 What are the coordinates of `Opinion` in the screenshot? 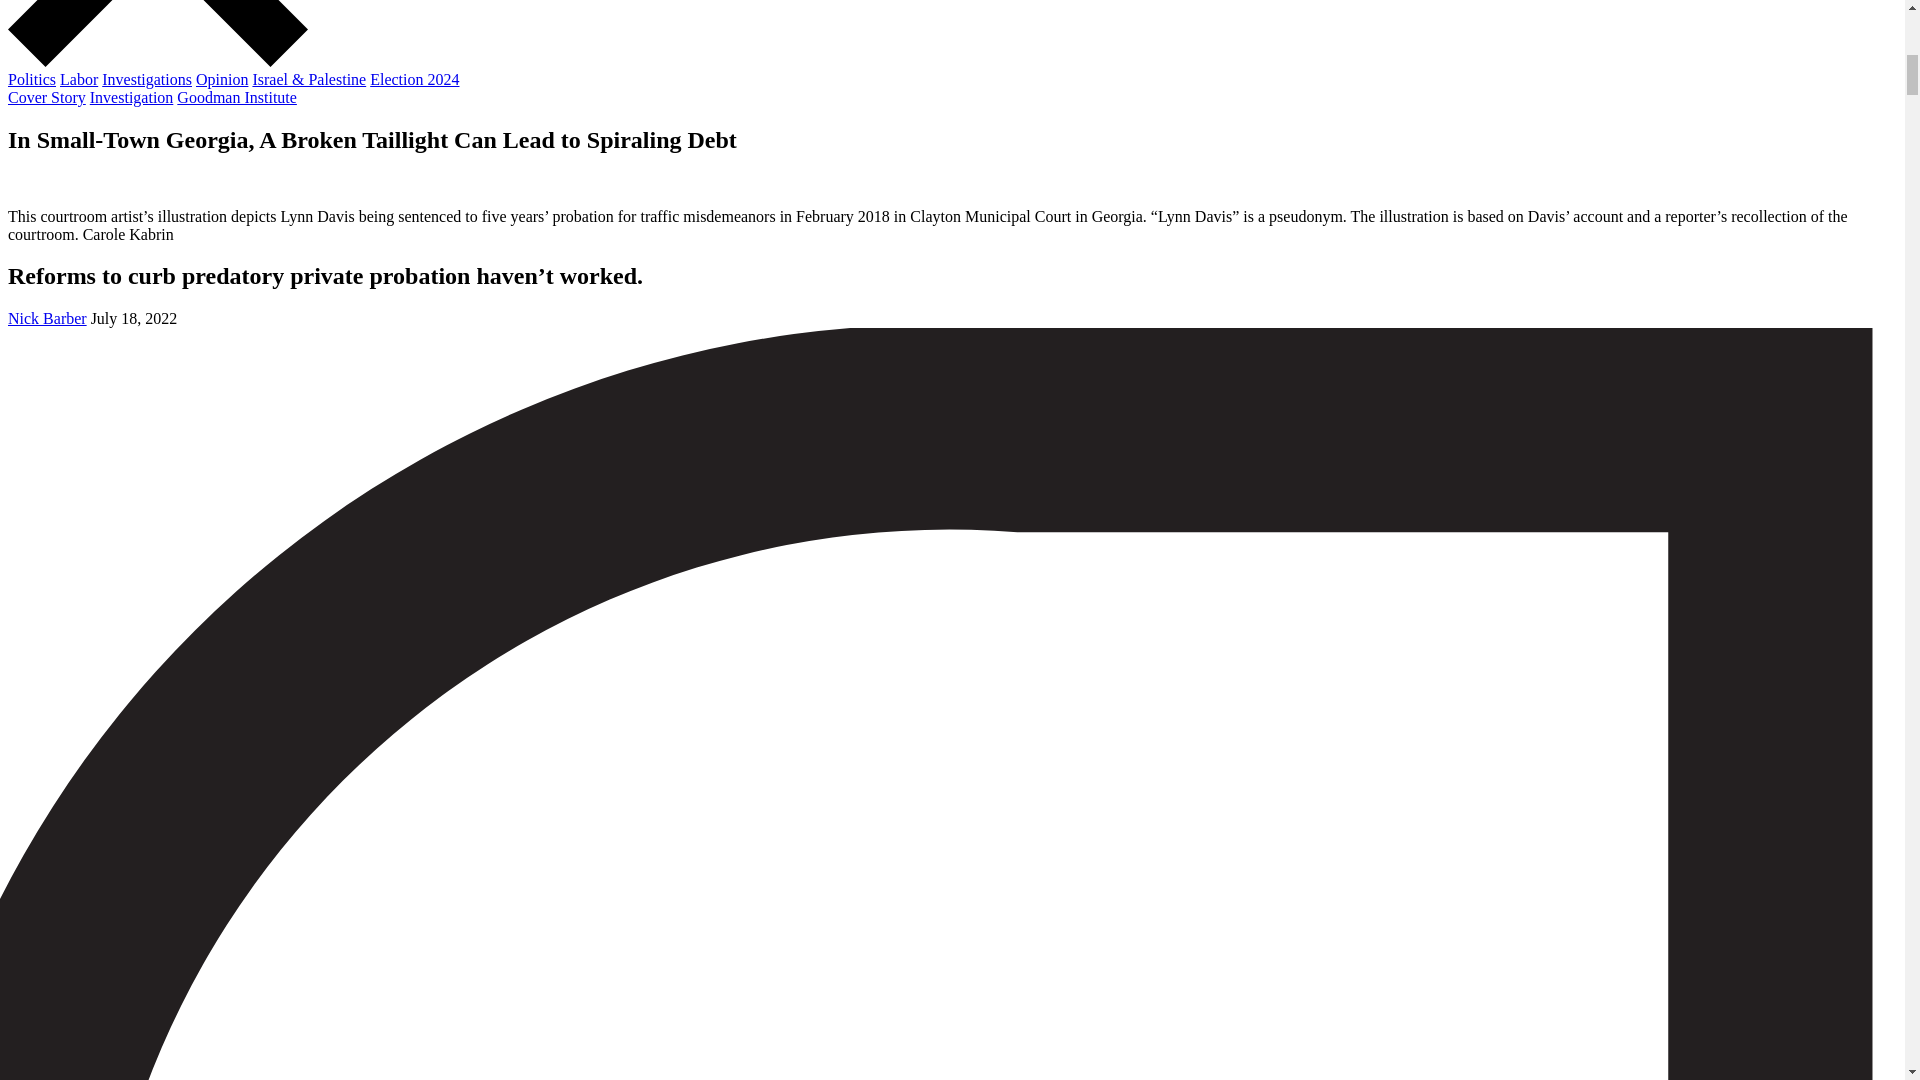 It's located at (221, 79).